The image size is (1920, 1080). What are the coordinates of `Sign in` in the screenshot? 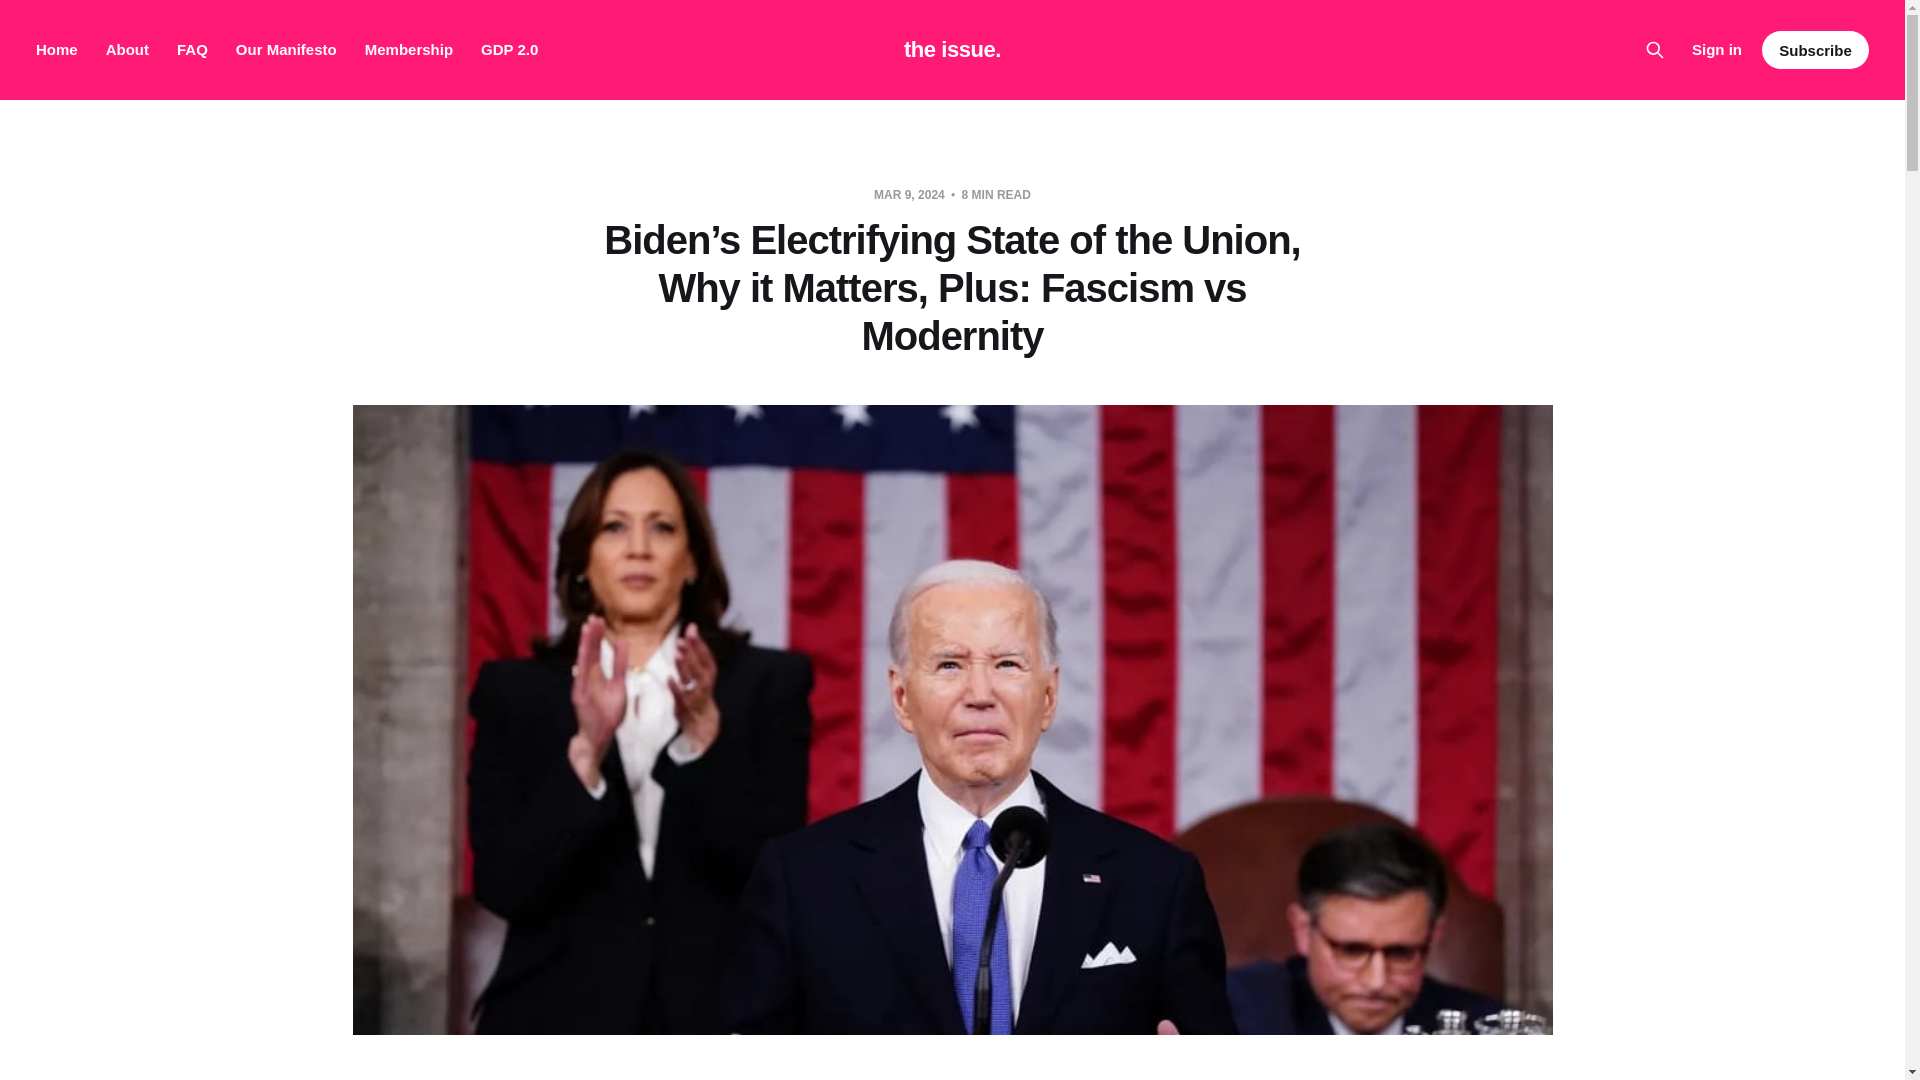 It's located at (1716, 49).